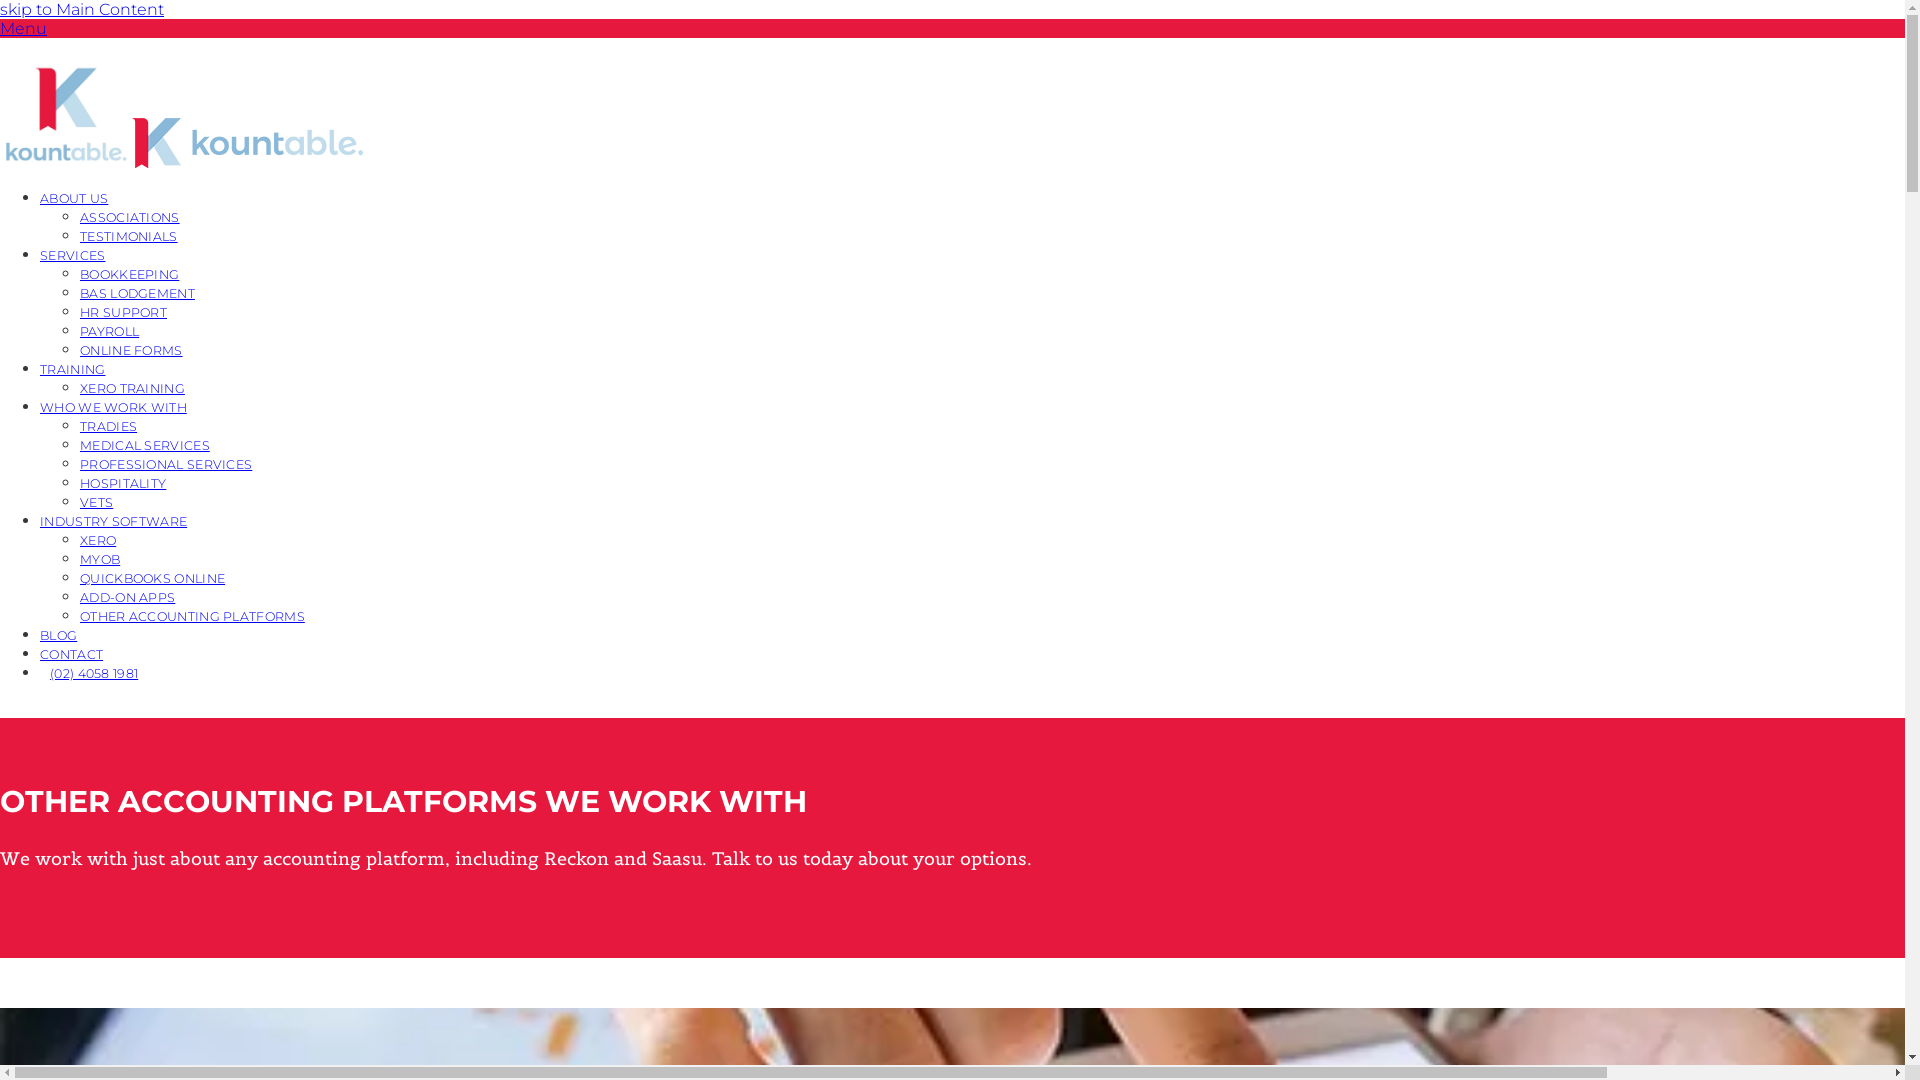 This screenshot has width=1920, height=1080. What do you see at coordinates (58, 634) in the screenshot?
I see `BLOG` at bounding box center [58, 634].